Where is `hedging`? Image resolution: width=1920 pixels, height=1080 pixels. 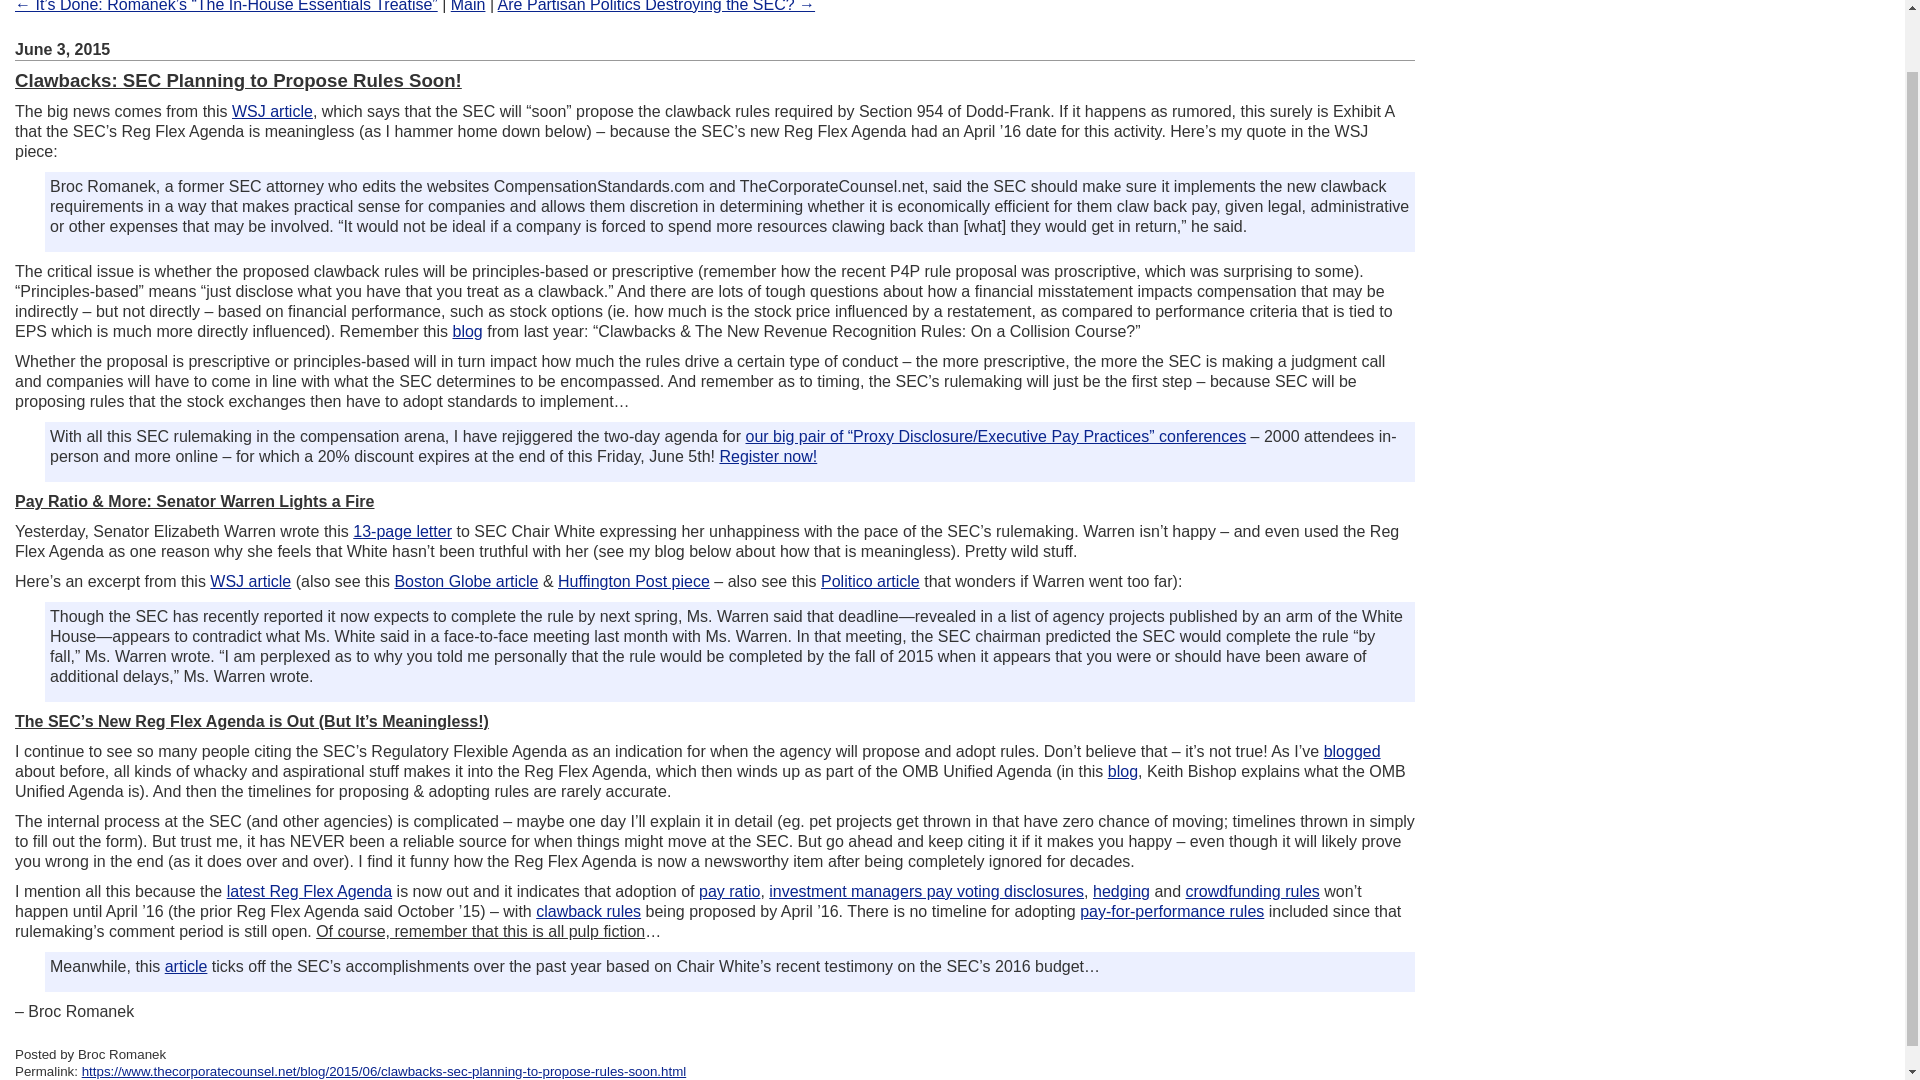
hedging is located at coordinates (1121, 891).